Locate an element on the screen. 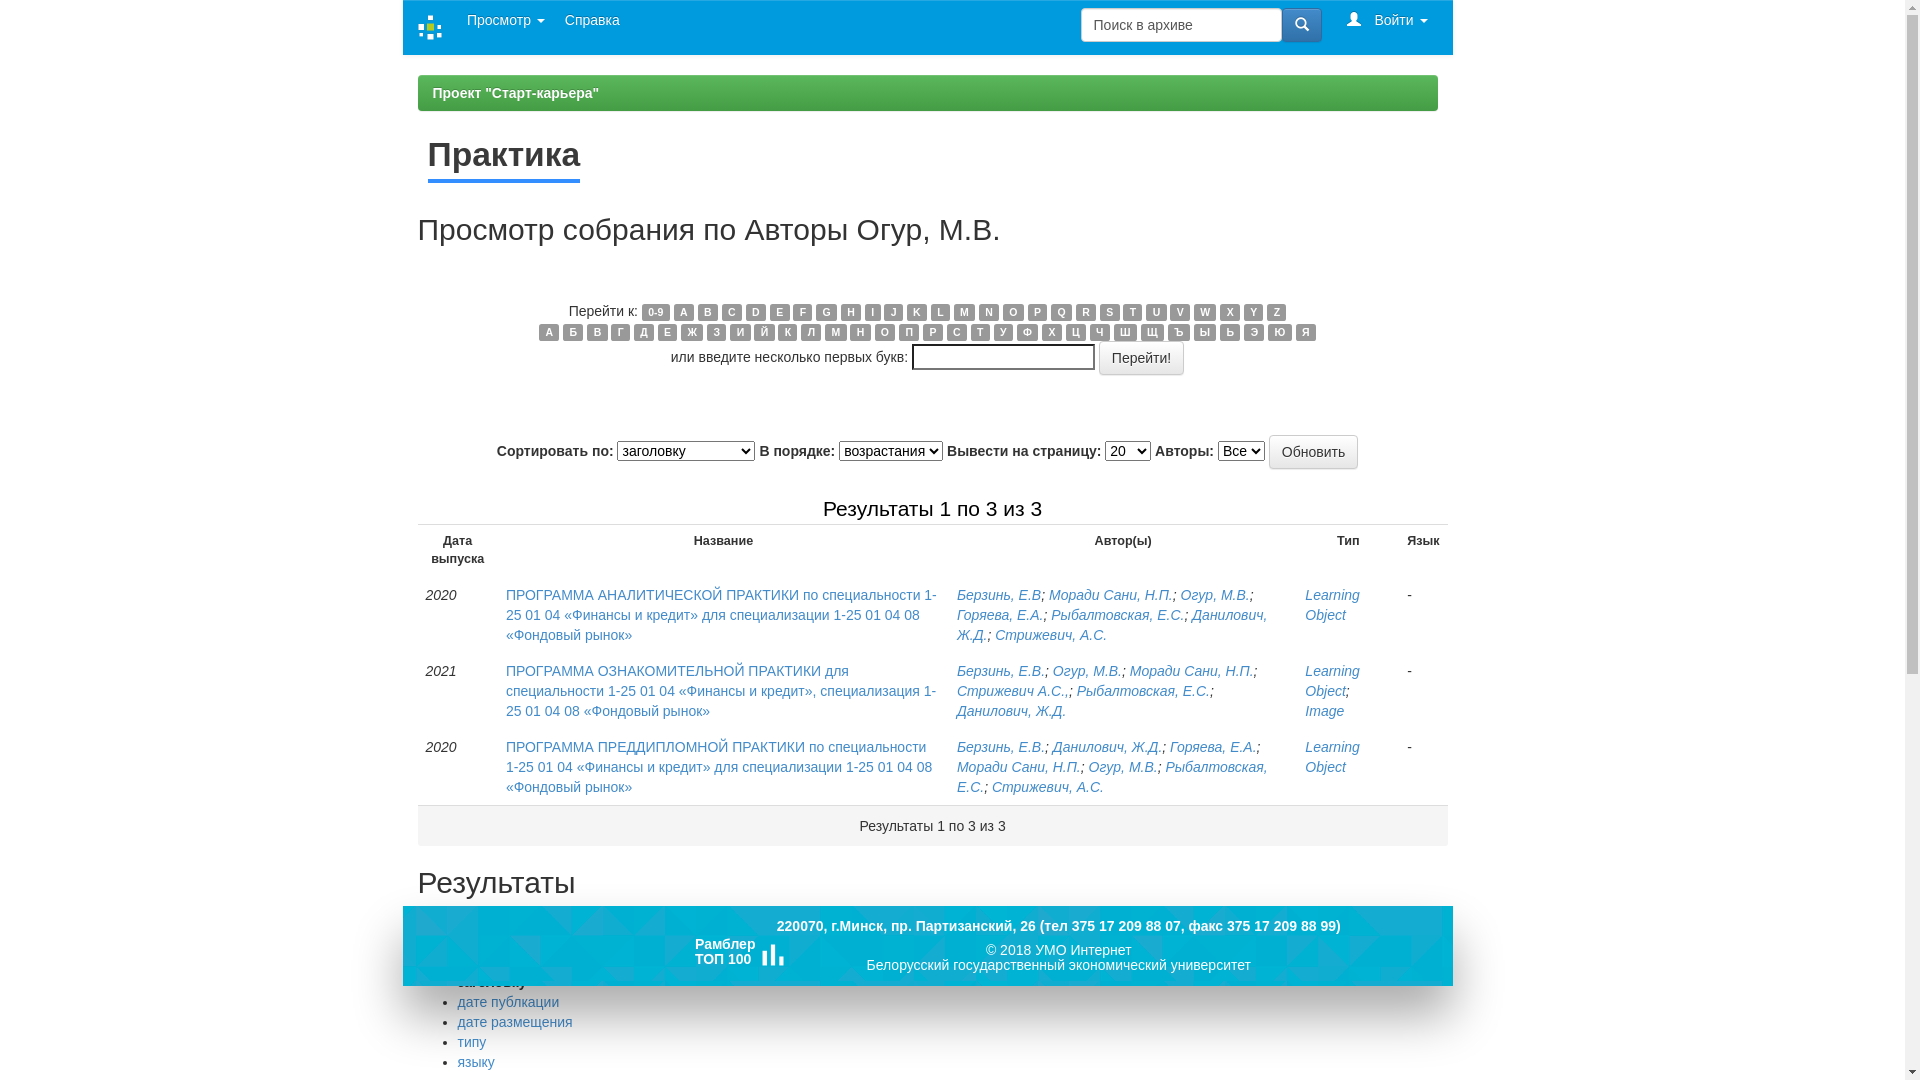  W is located at coordinates (1206, 312).